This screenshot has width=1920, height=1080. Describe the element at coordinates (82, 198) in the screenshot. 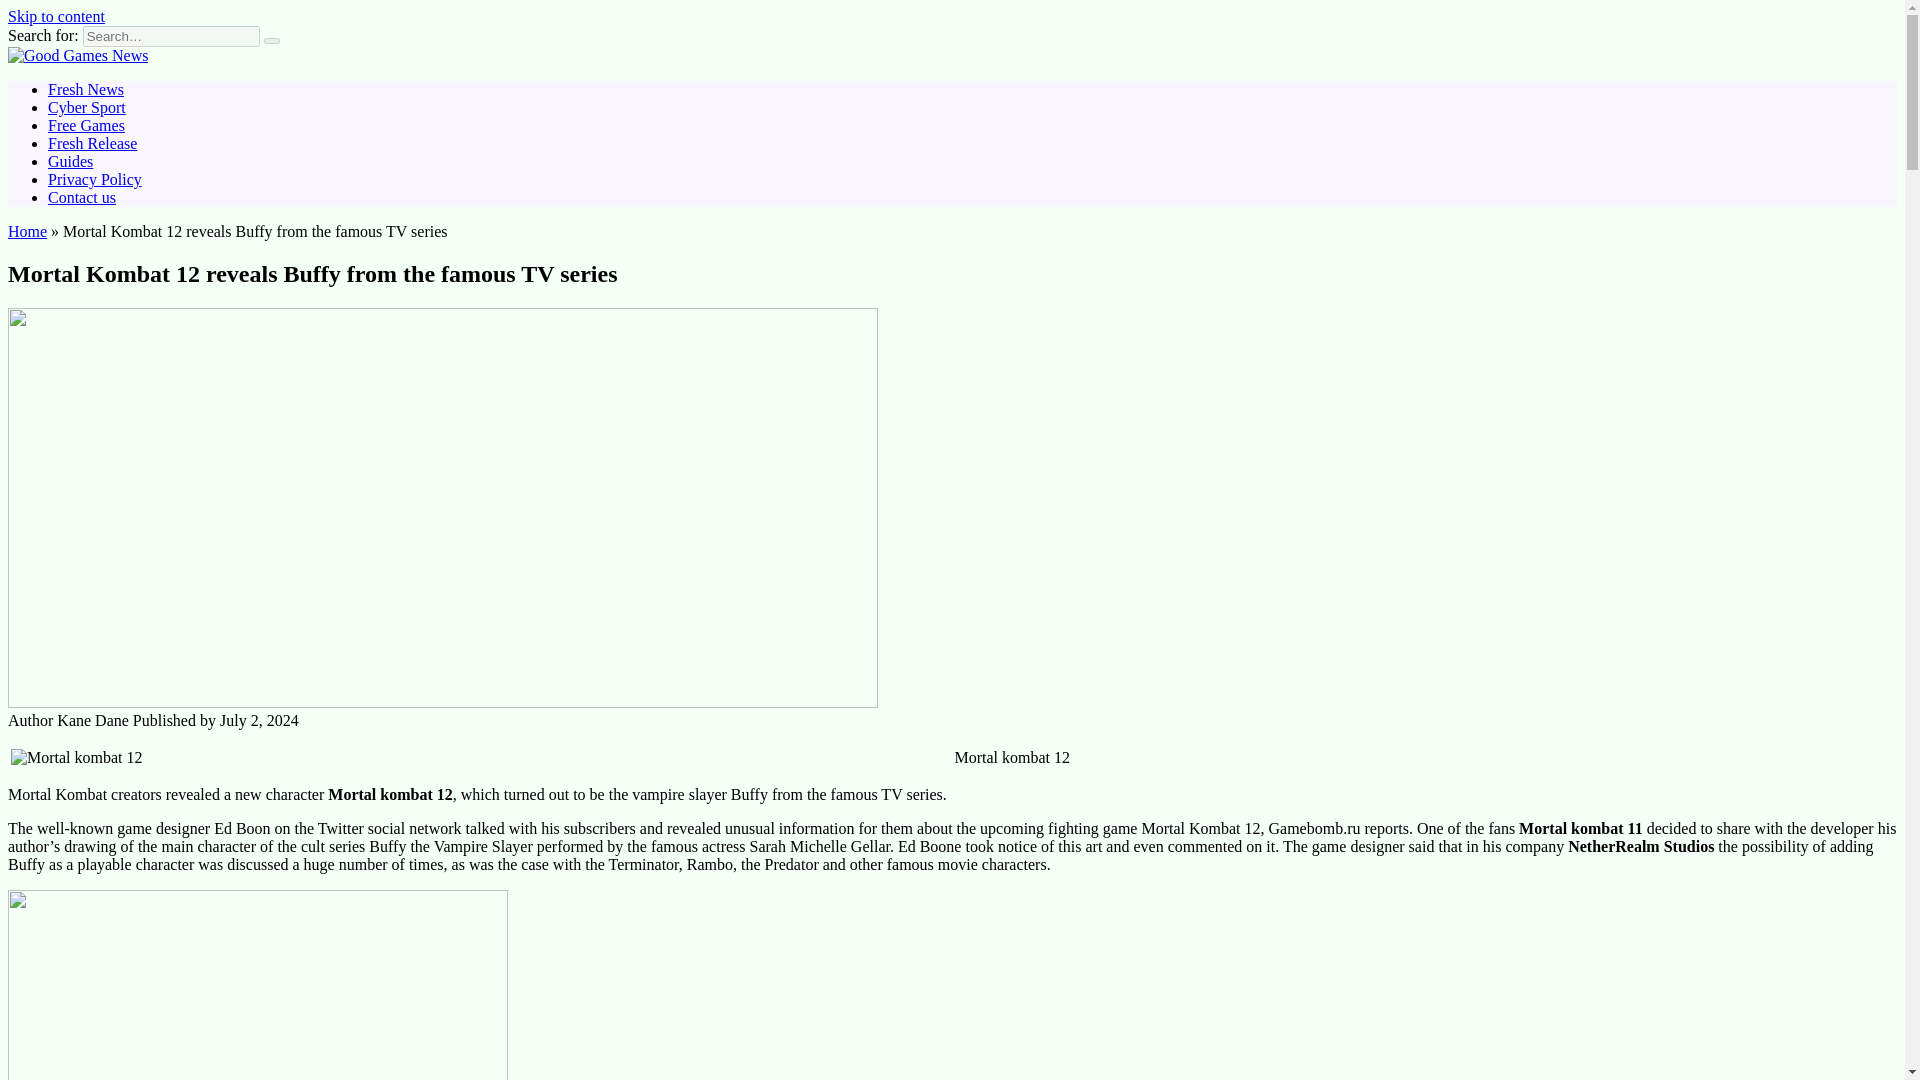

I see `Contact us` at that location.